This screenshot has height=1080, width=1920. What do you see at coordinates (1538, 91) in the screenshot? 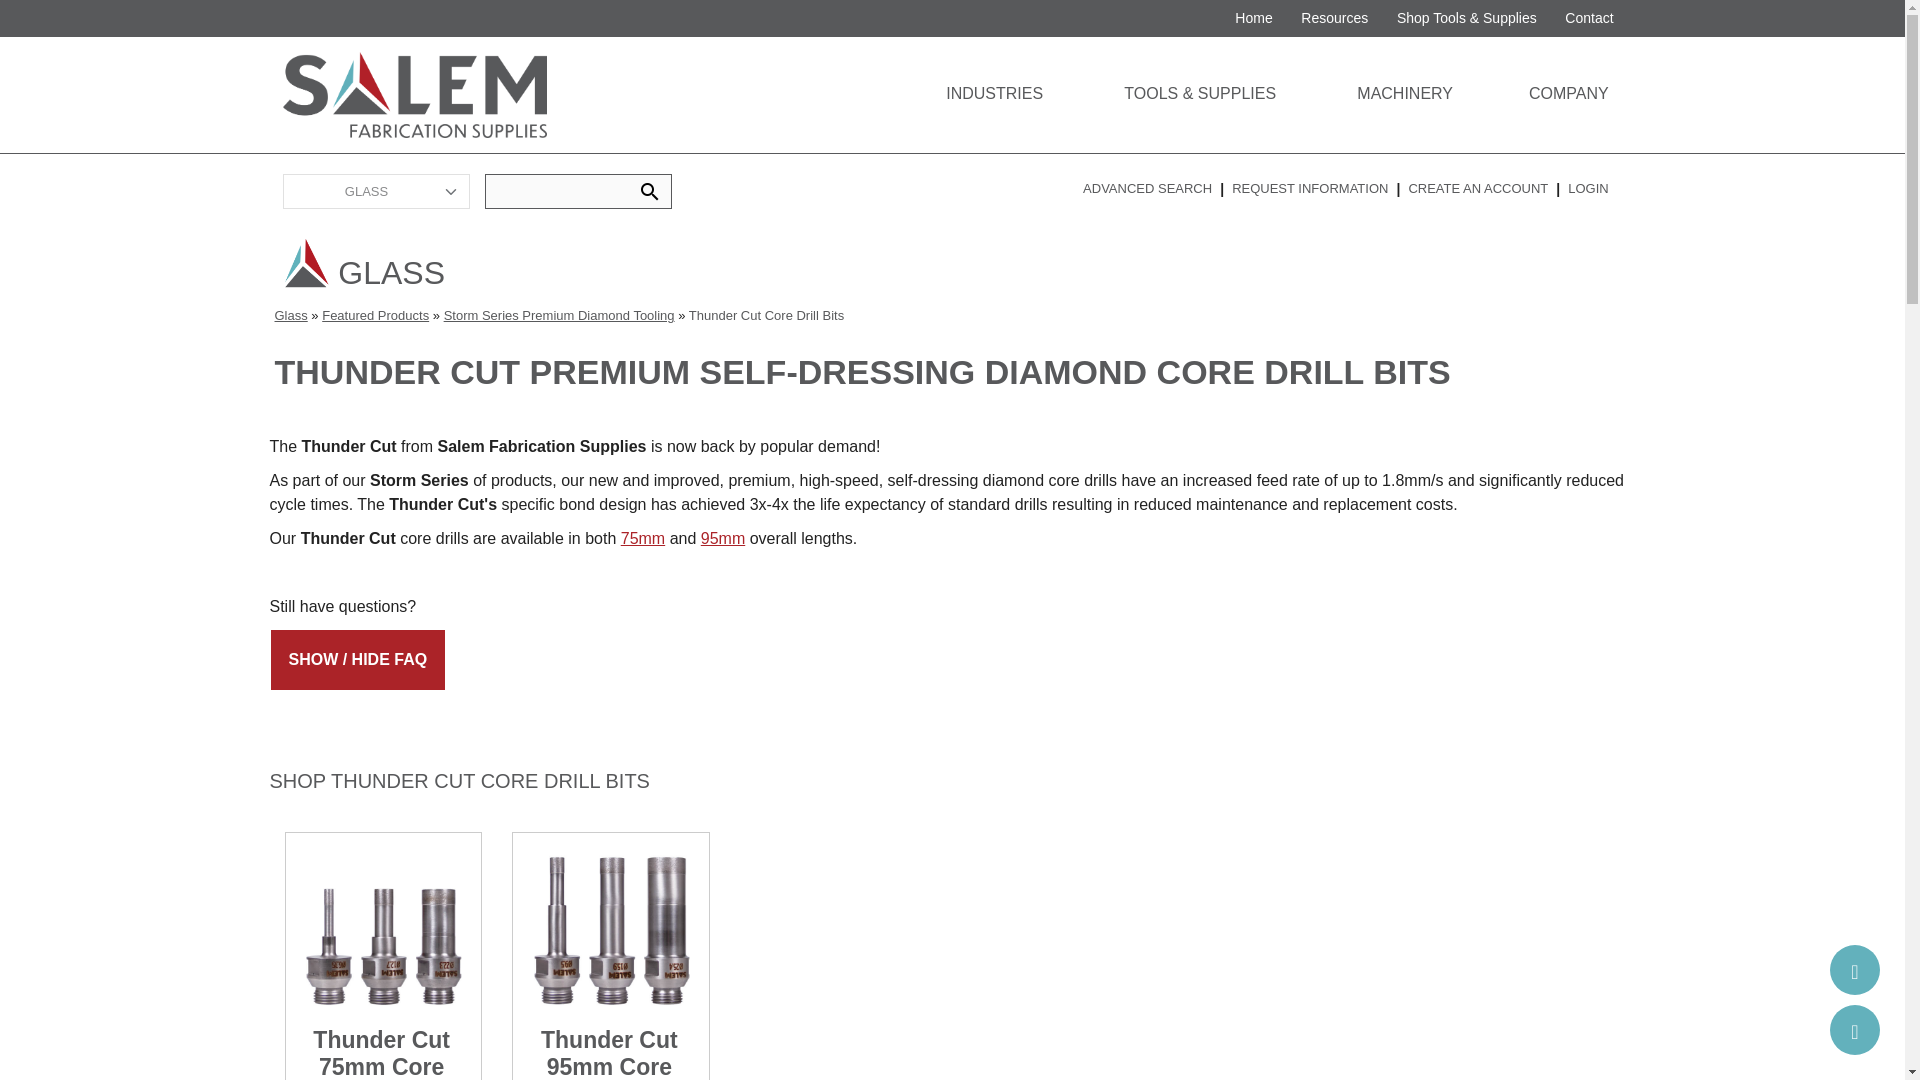
I see `COMPANY` at bounding box center [1538, 91].